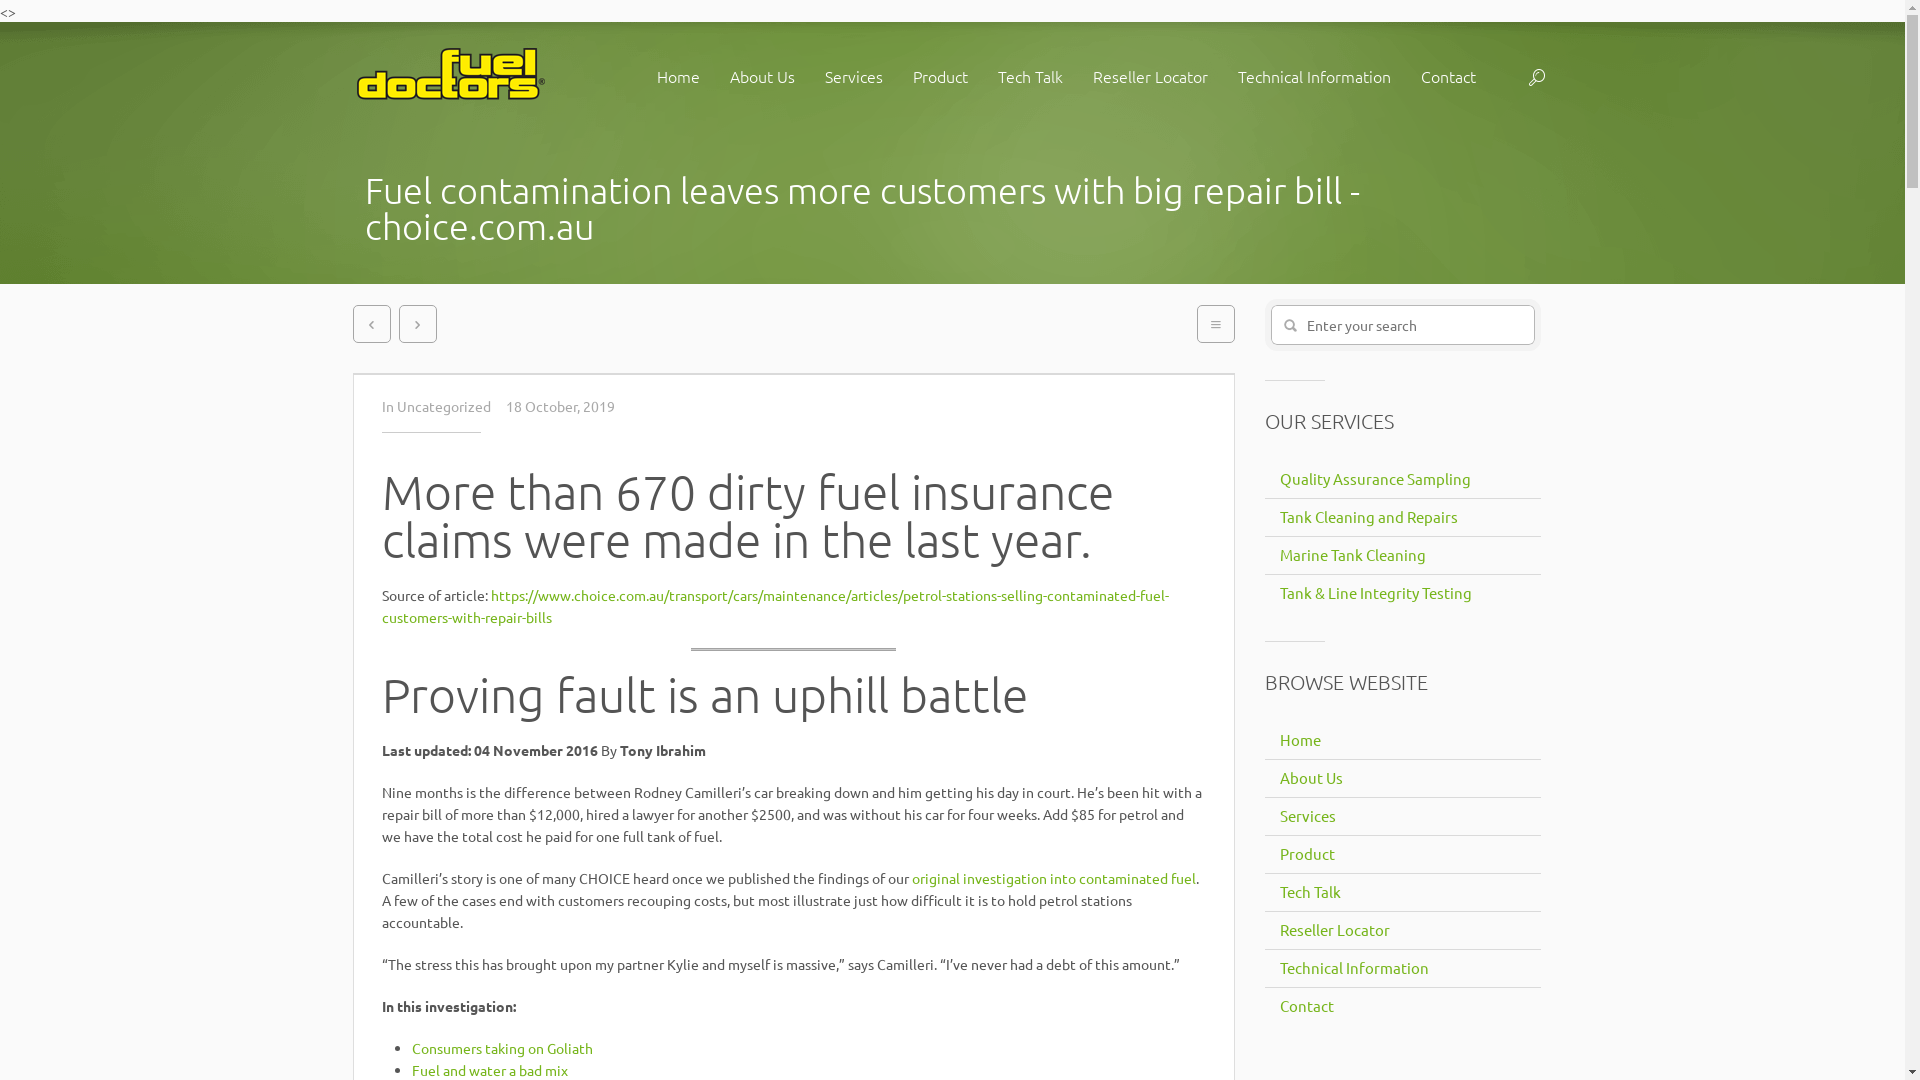 The width and height of the screenshot is (1920, 1080). What do you see at coordinates (1351, 968) in the screenshot?
I see `Technical Information` at bounding box center [1351, 968].